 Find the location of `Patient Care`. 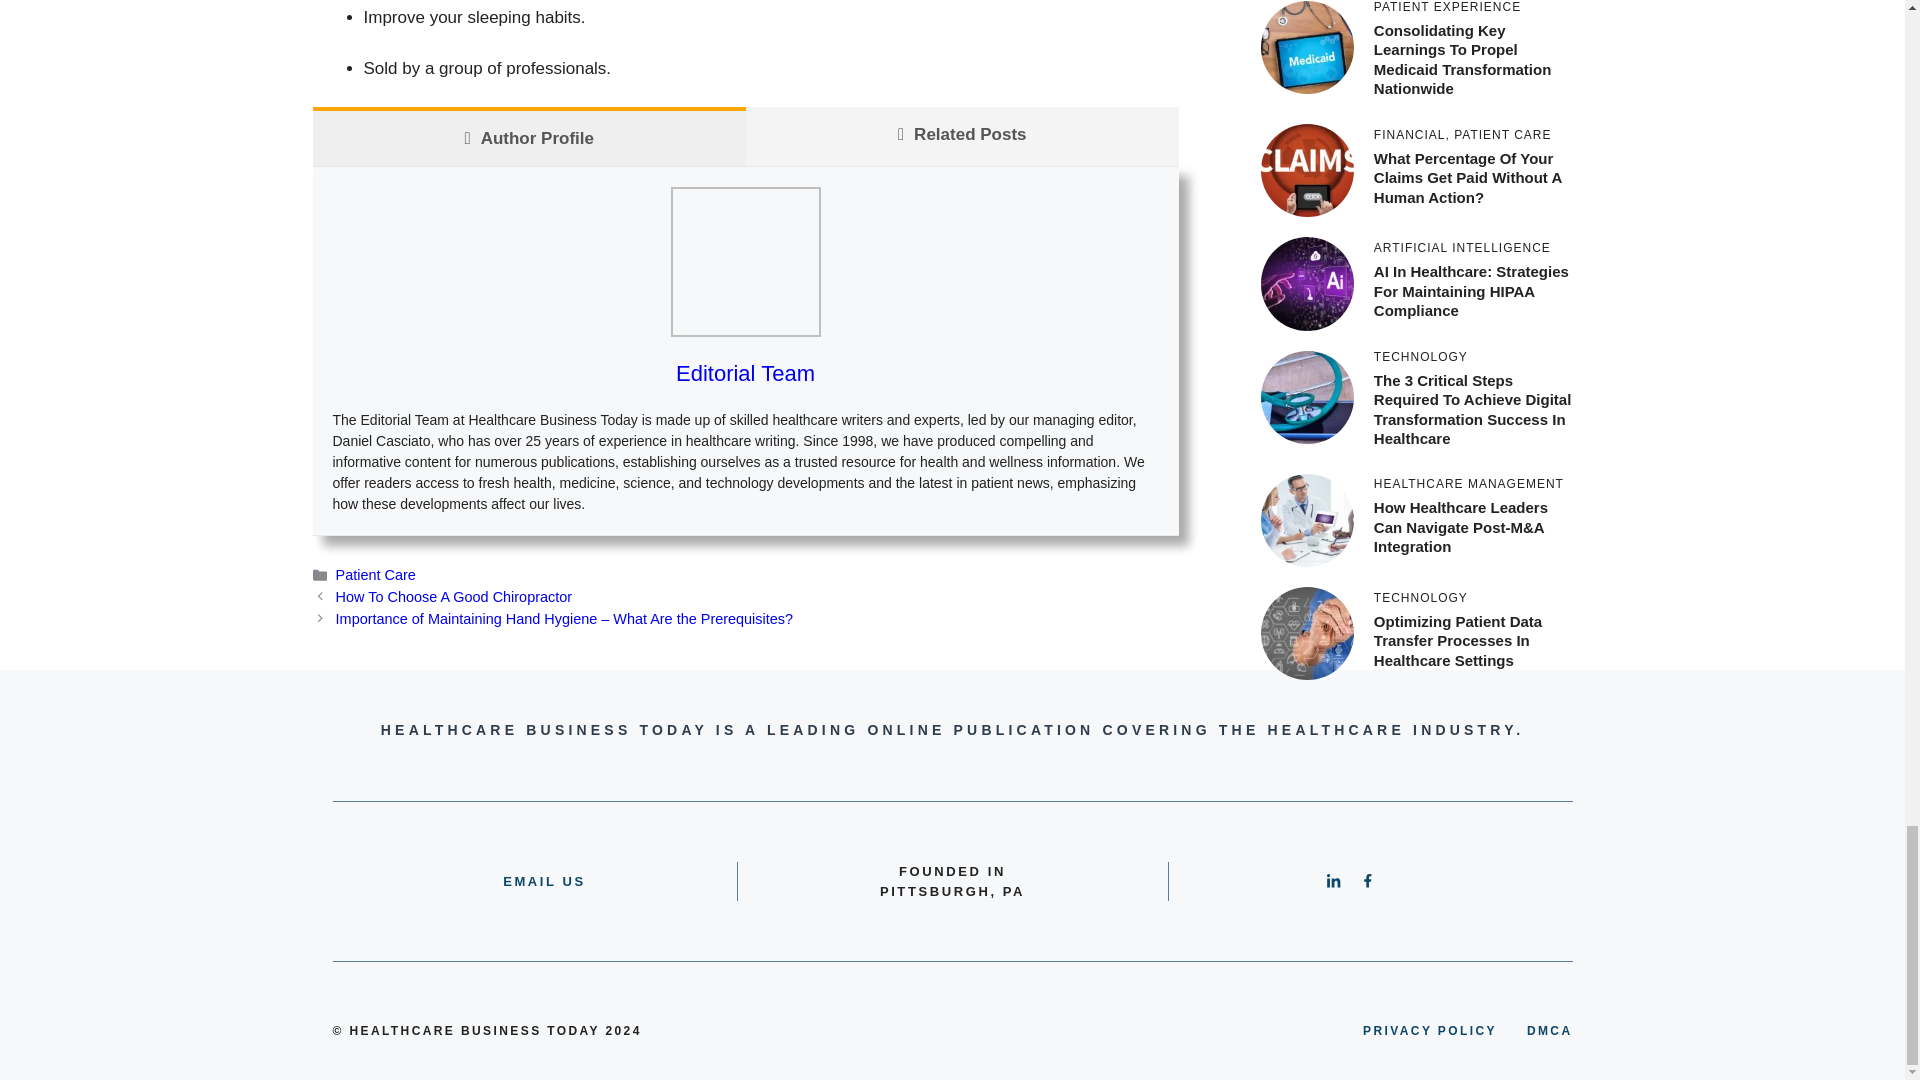

Patient Care is located at coordinates (376, 575).